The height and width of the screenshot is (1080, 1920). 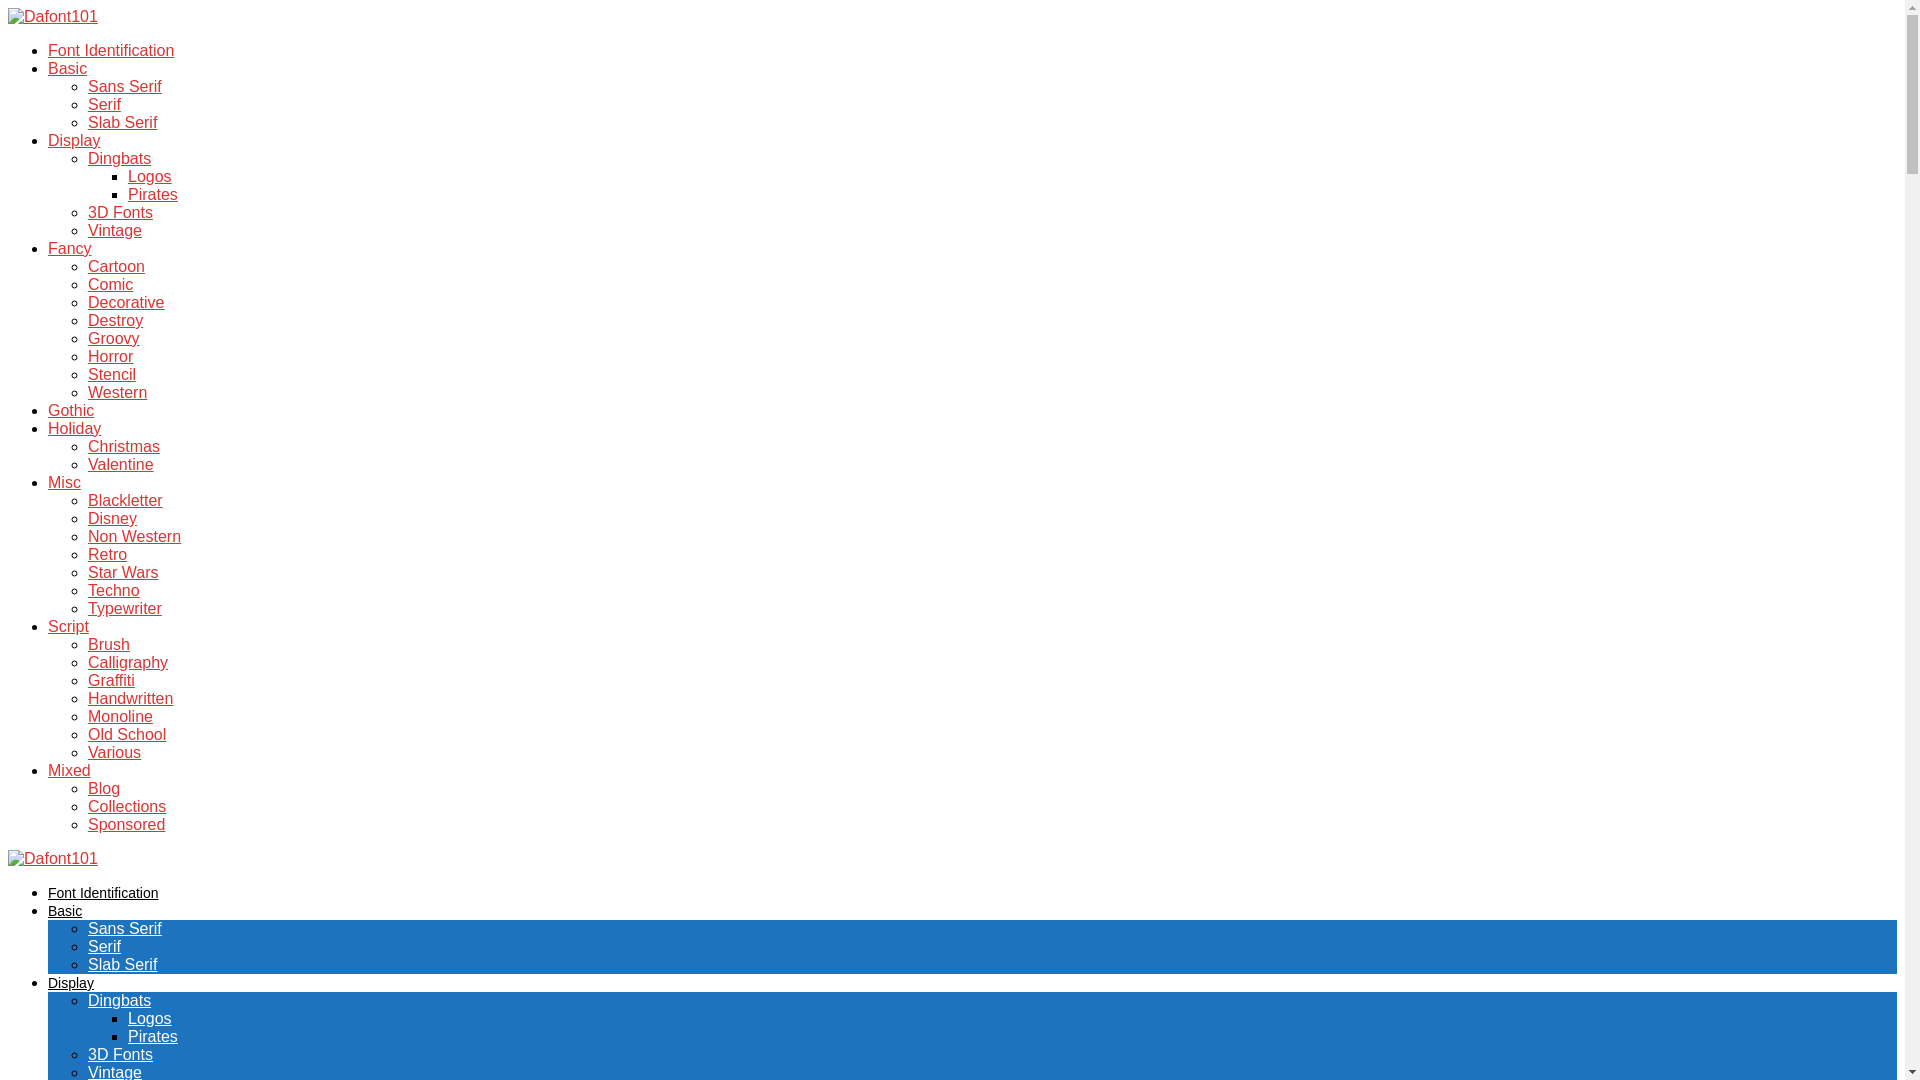 What do you see at coordinates (128, 662) in the screenshot?
I see `Calligraphy` at bounding box center [128, 662].